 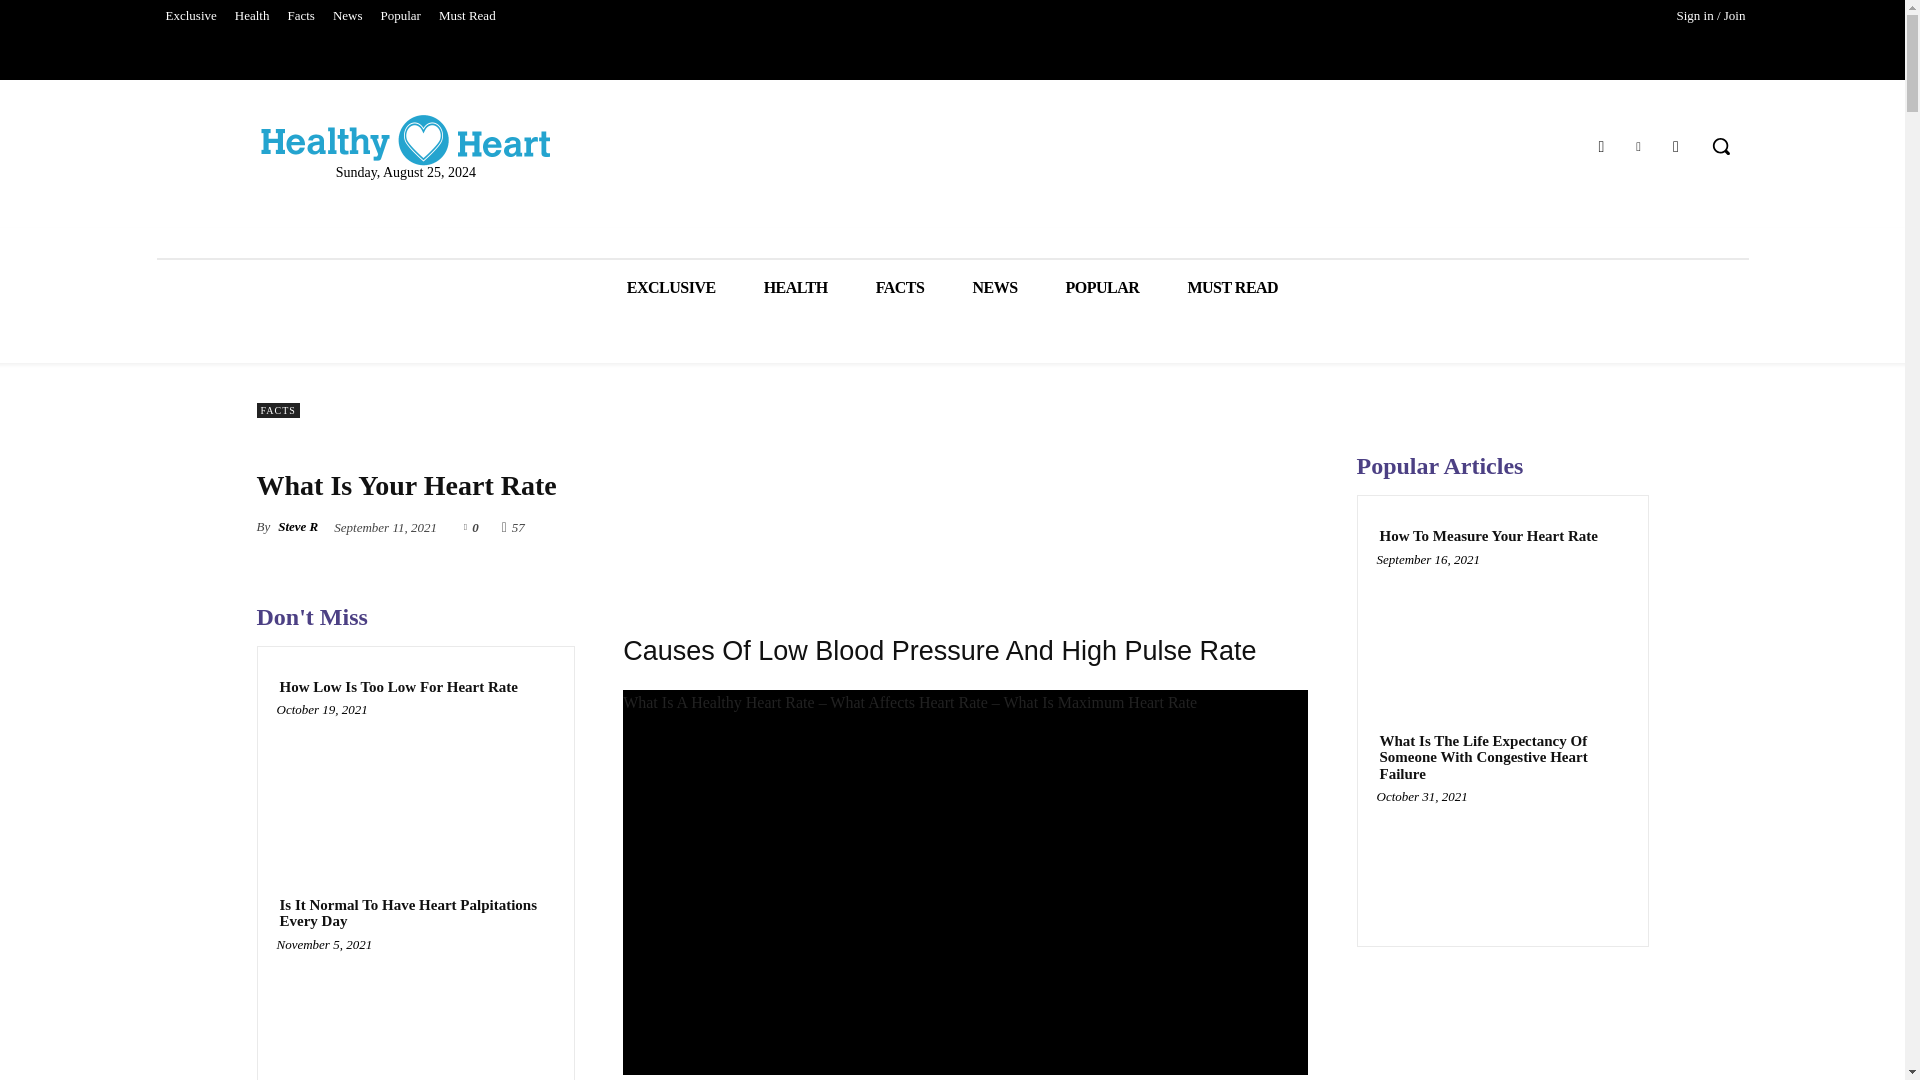 What do you see at coordinates (796, 288) in the screenshot?
I see `HEALTH` at bounding box center [796, 288].